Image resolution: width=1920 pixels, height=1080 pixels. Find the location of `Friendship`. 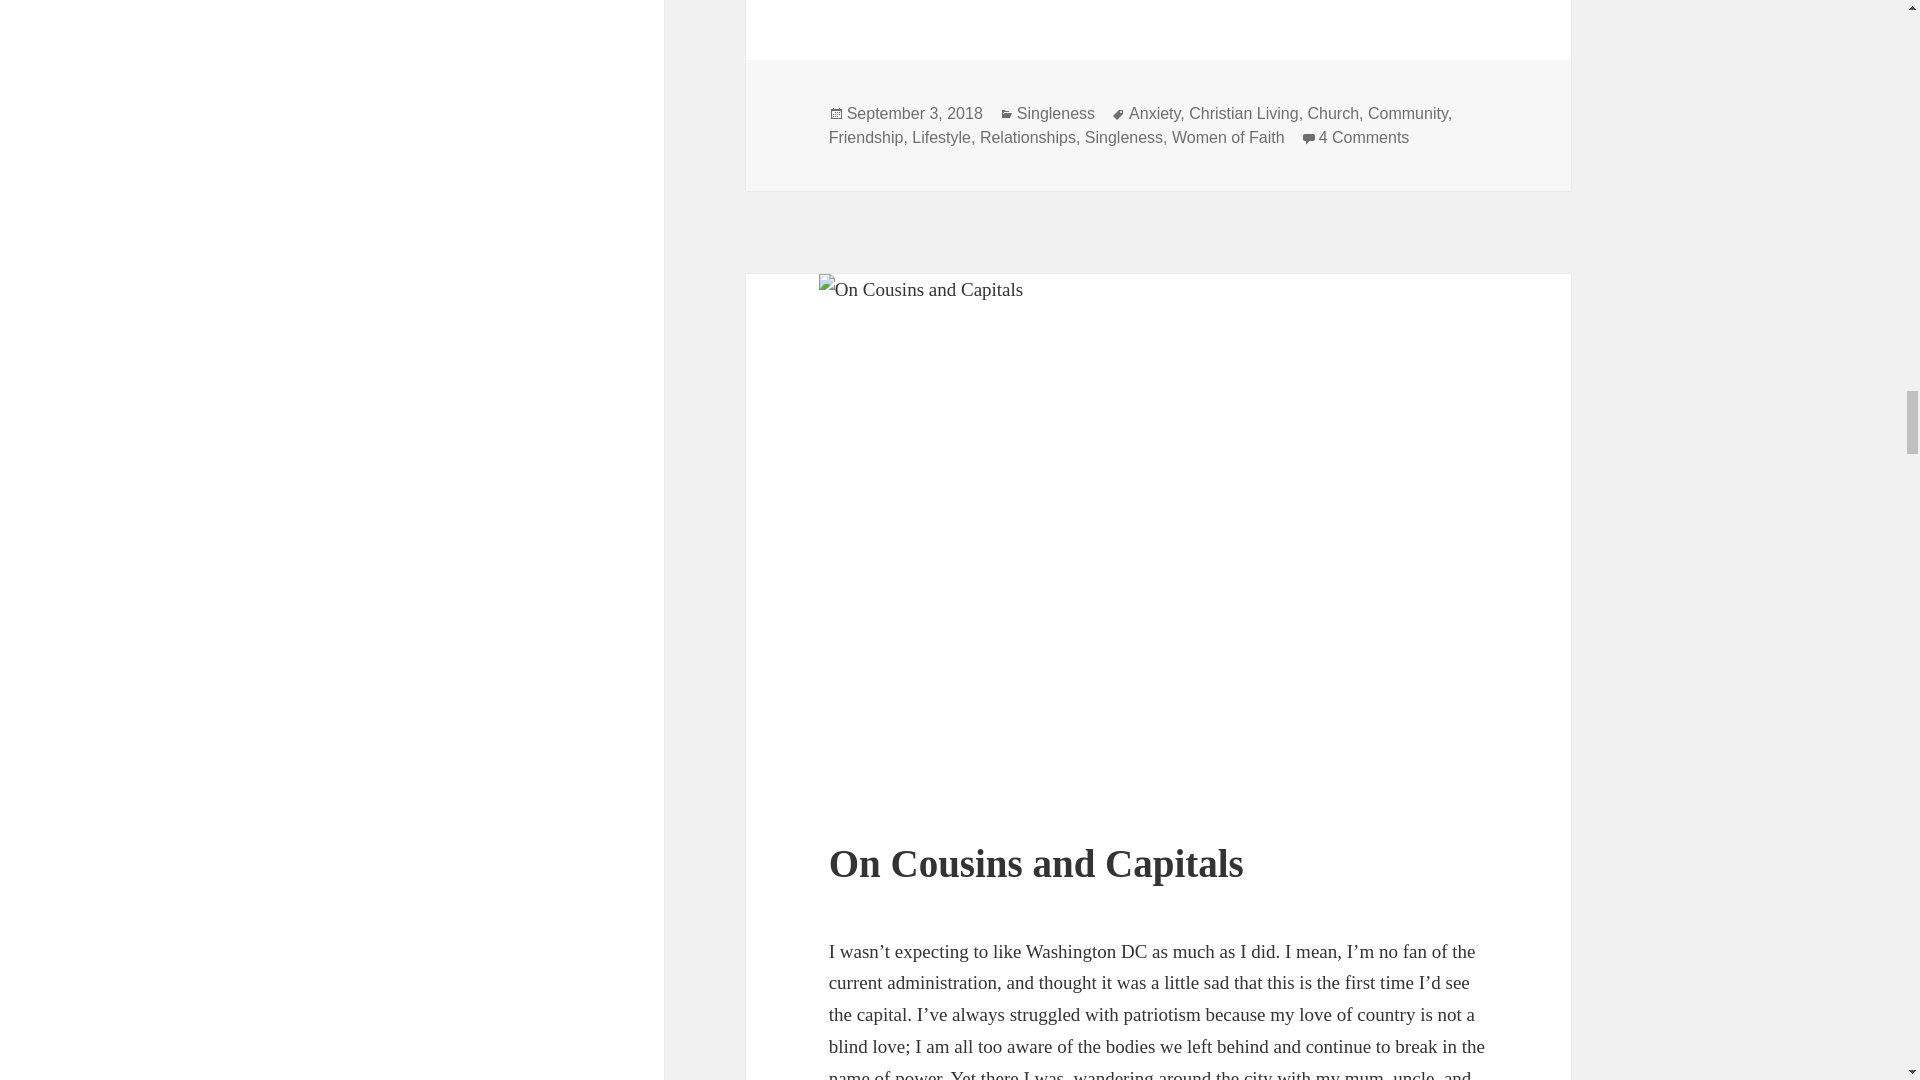

Friendship is located at coordinates (866, 137).